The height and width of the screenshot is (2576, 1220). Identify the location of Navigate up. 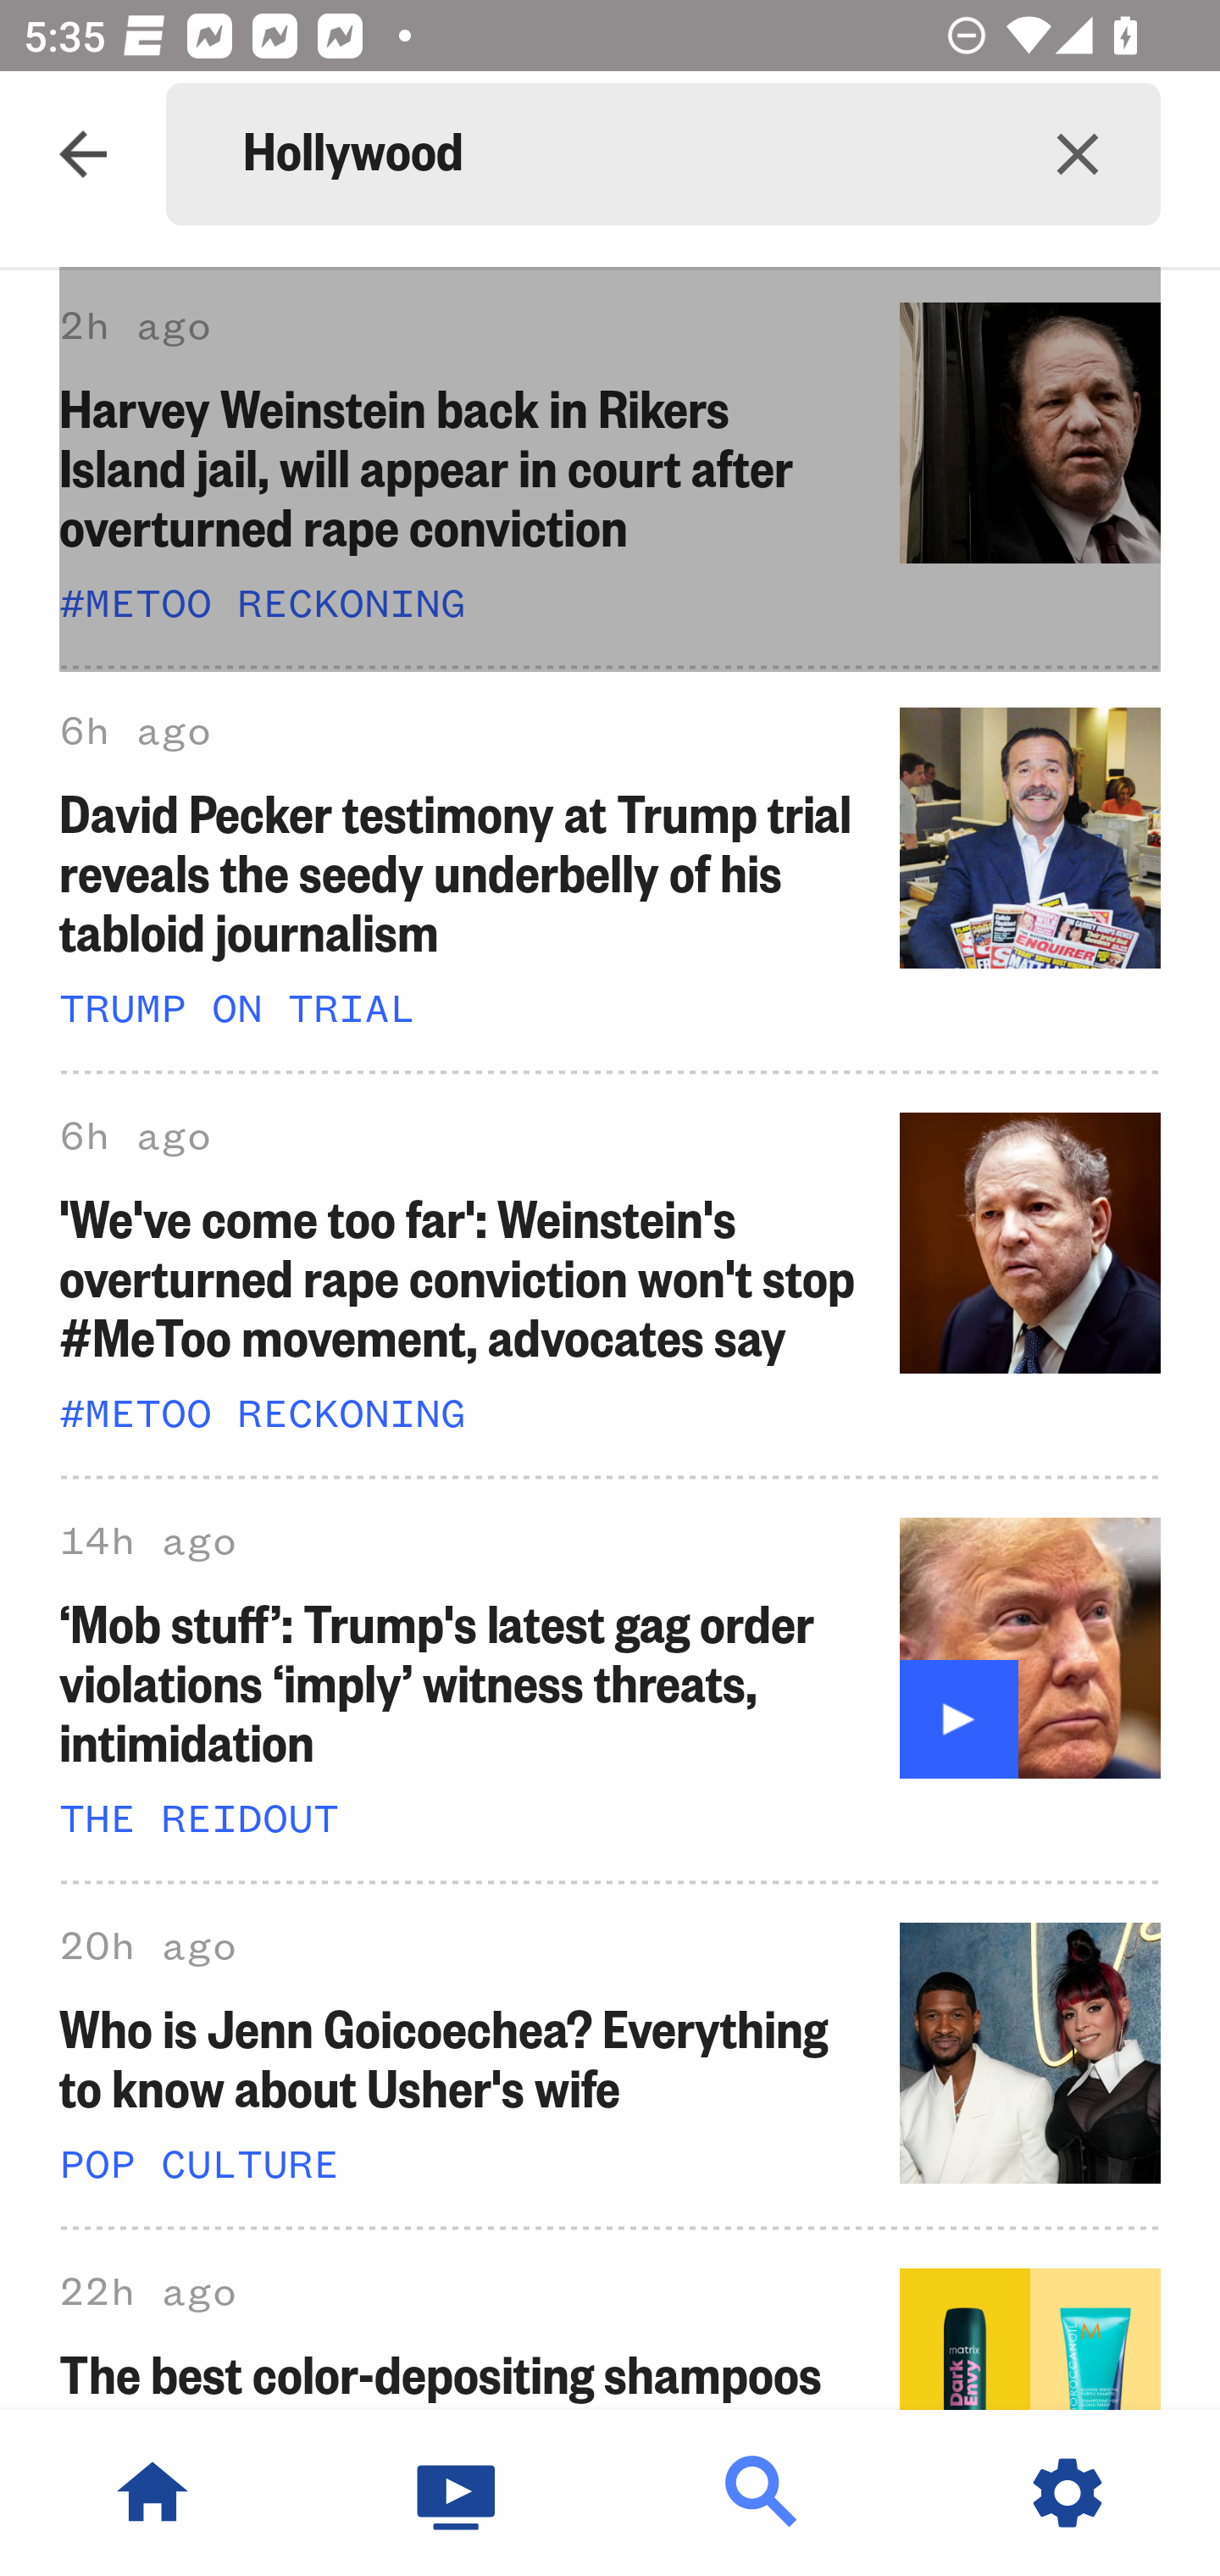
(83, 154).